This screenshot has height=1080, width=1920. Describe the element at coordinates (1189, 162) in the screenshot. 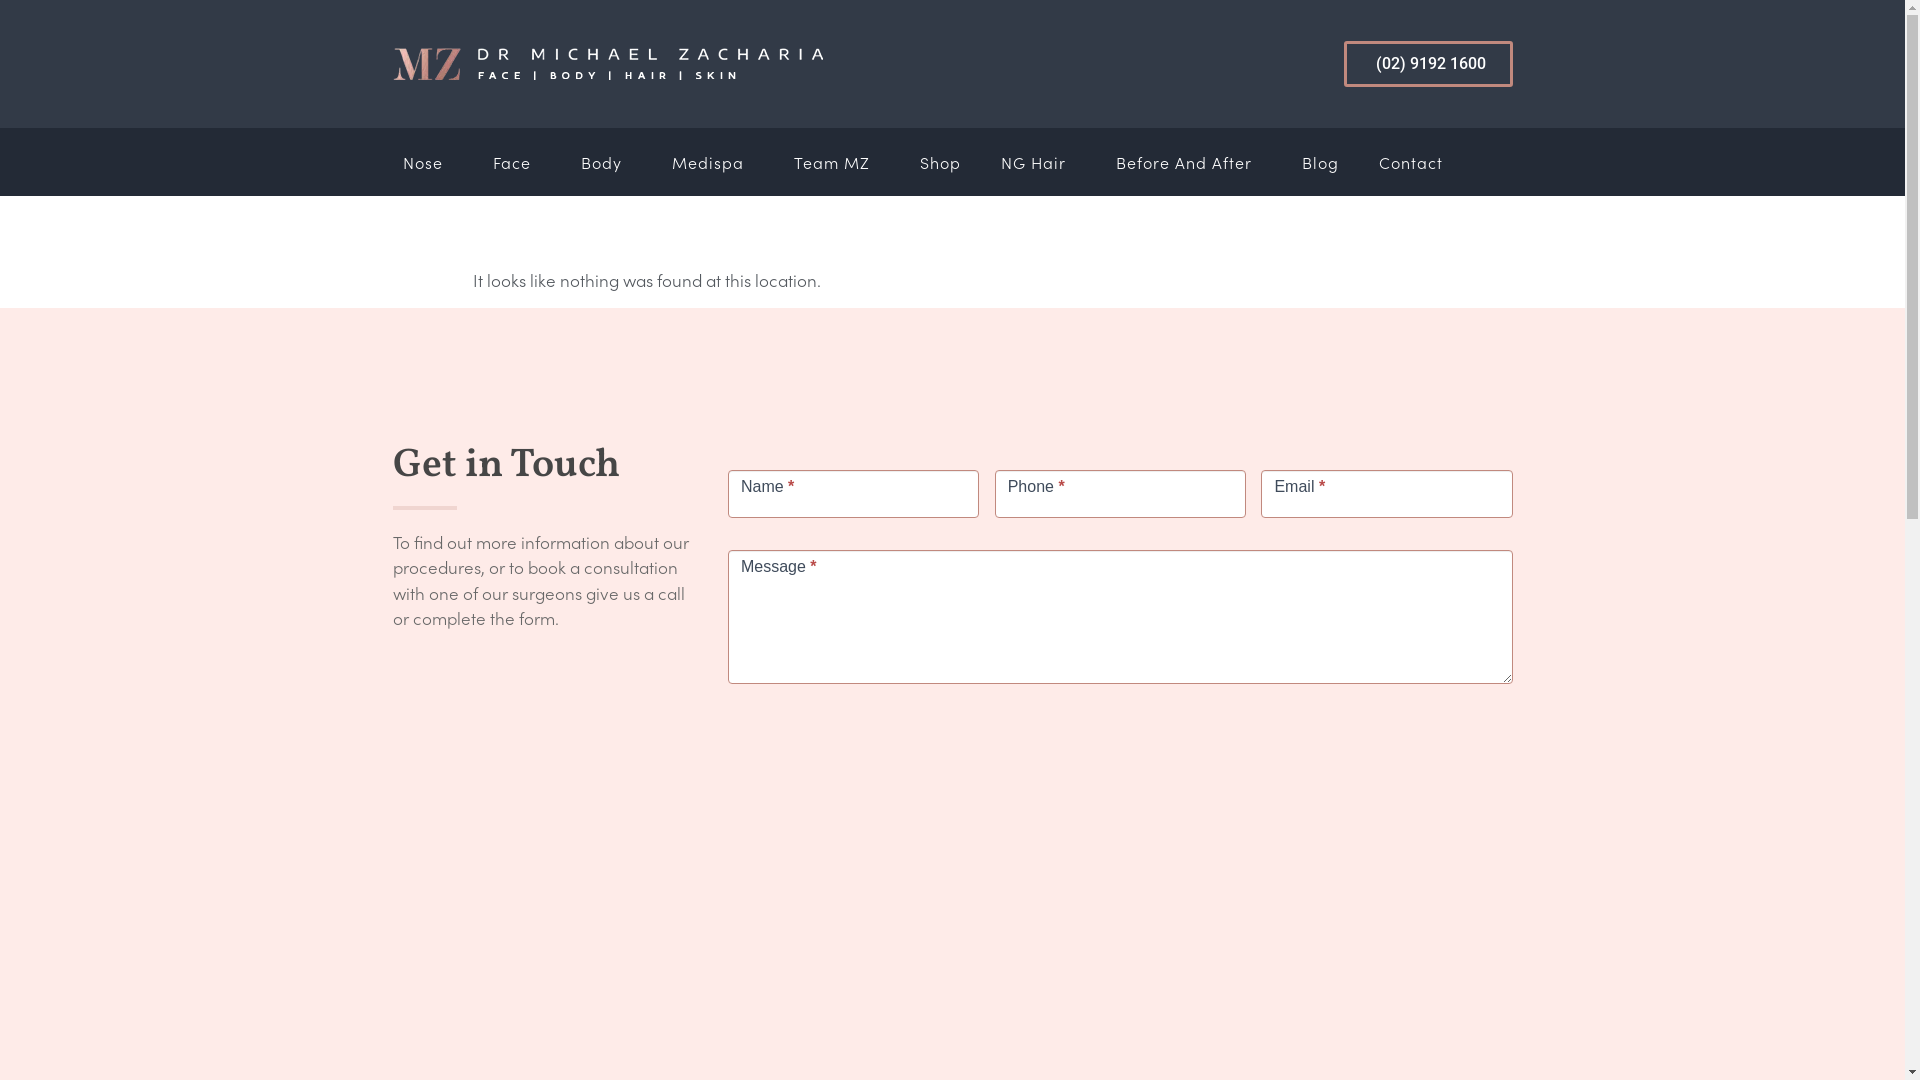

I see `Before And After` at that location.